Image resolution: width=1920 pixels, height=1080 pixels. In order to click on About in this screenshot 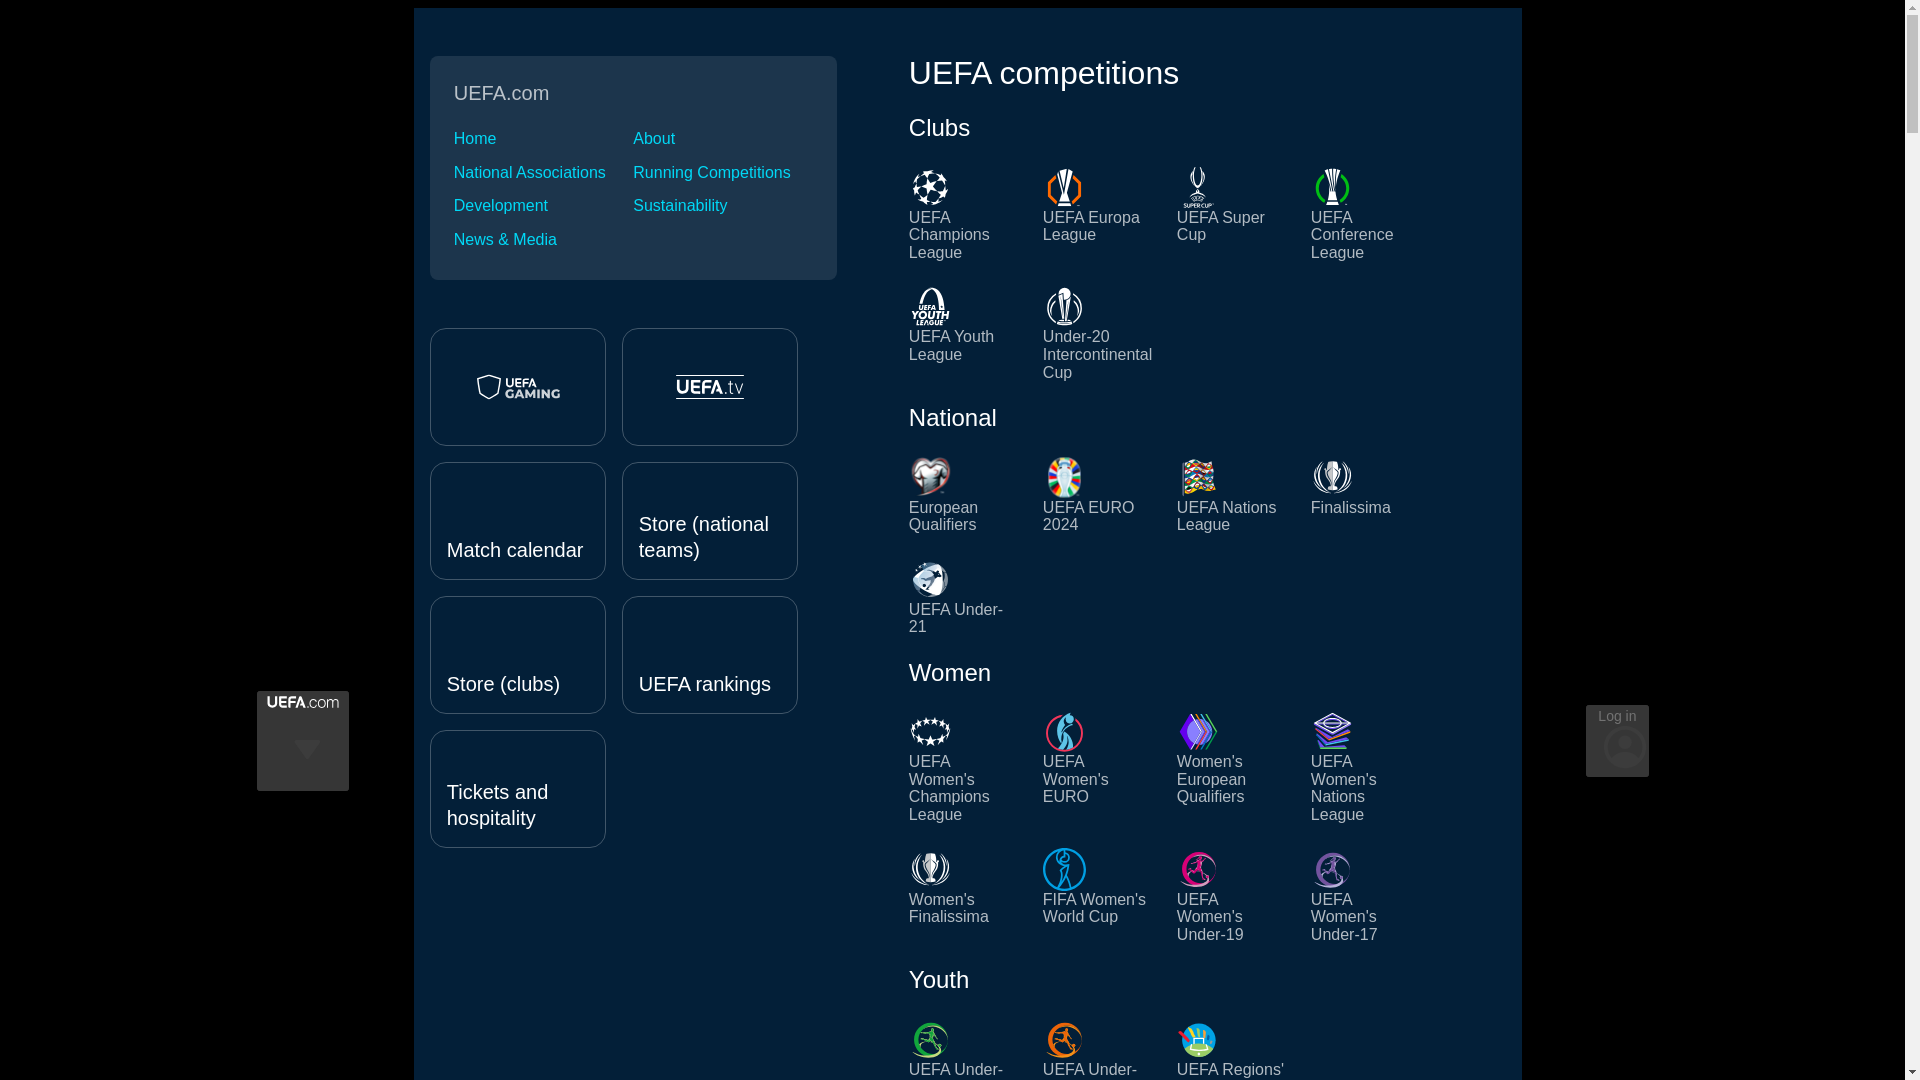, I will do `click(722, 138)`.